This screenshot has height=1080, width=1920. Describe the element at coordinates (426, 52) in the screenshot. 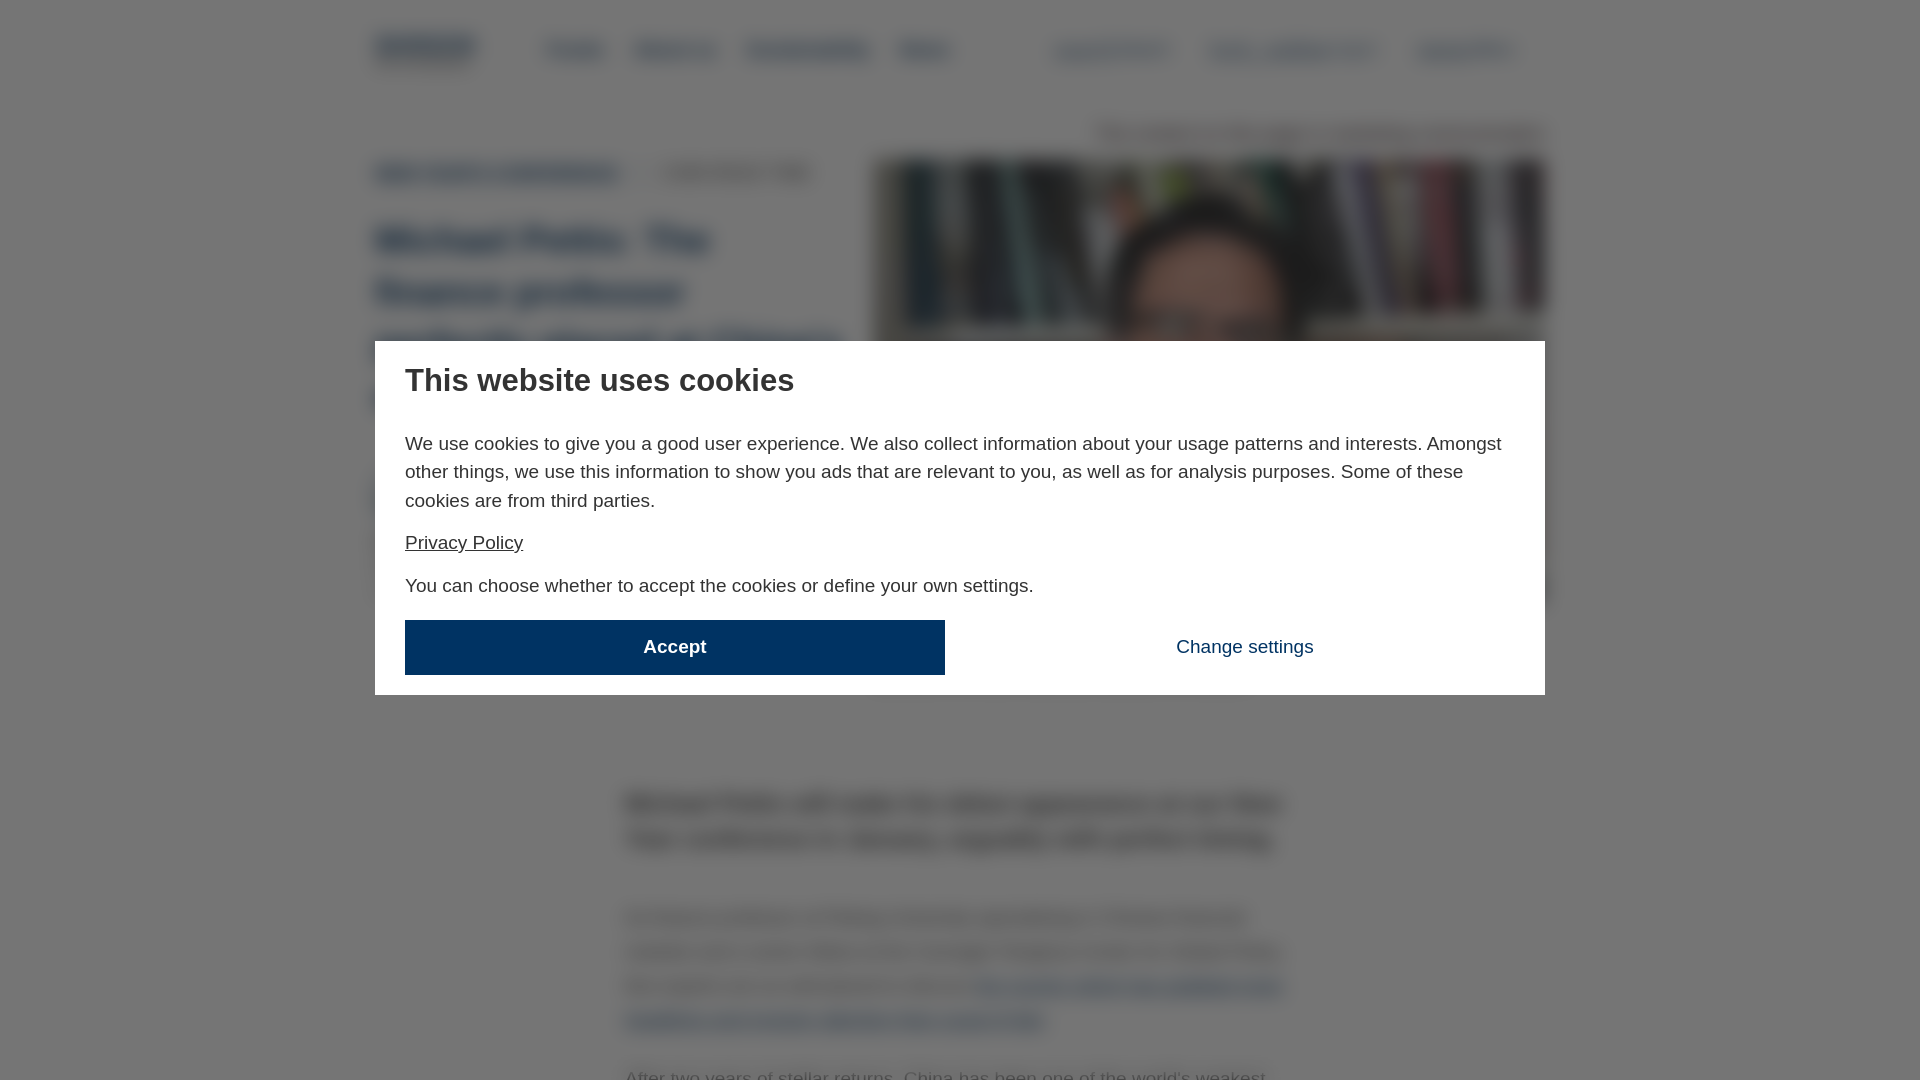

I see `Funds` at that location.